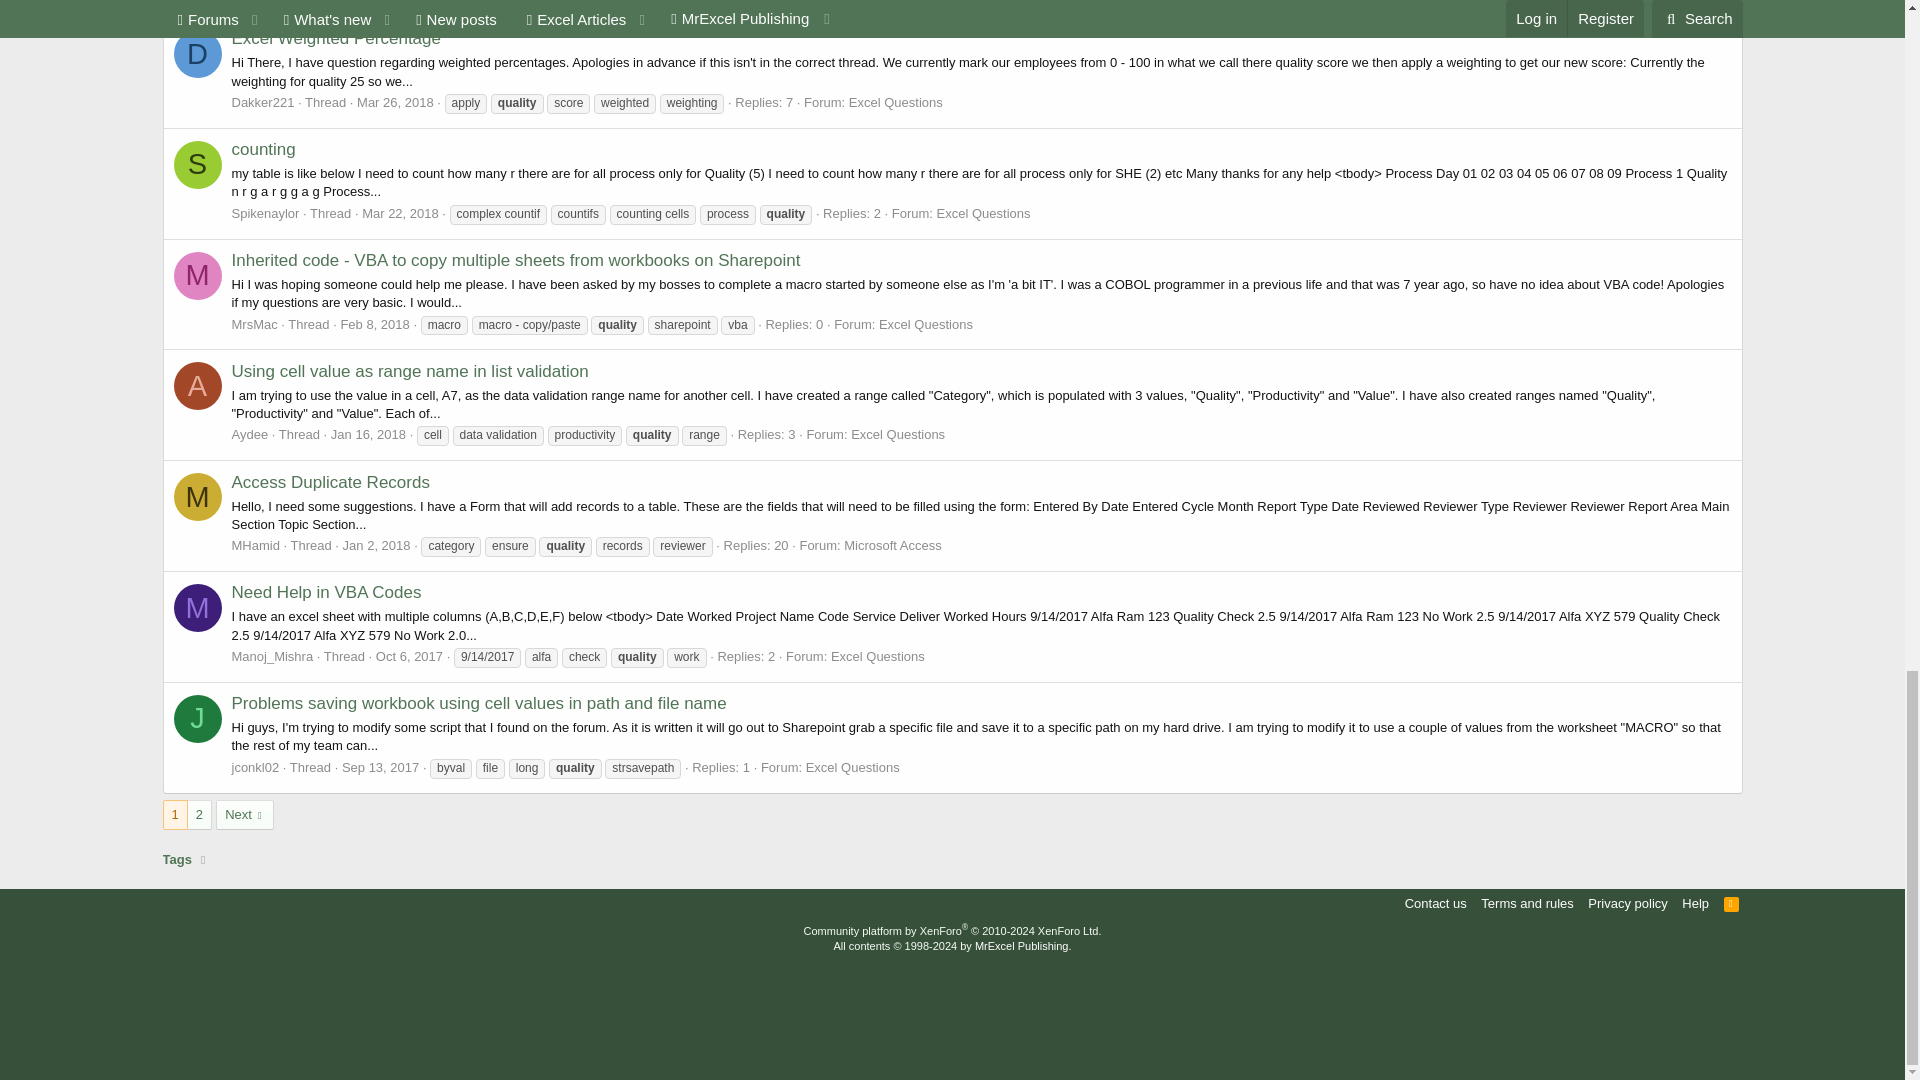 The height and width of the screenshot is (1080, 1920). Describe the element at coordinates (368, 434) in the screenshot. I see `Jan 16, 2018 at 9:32 AM` at that location.